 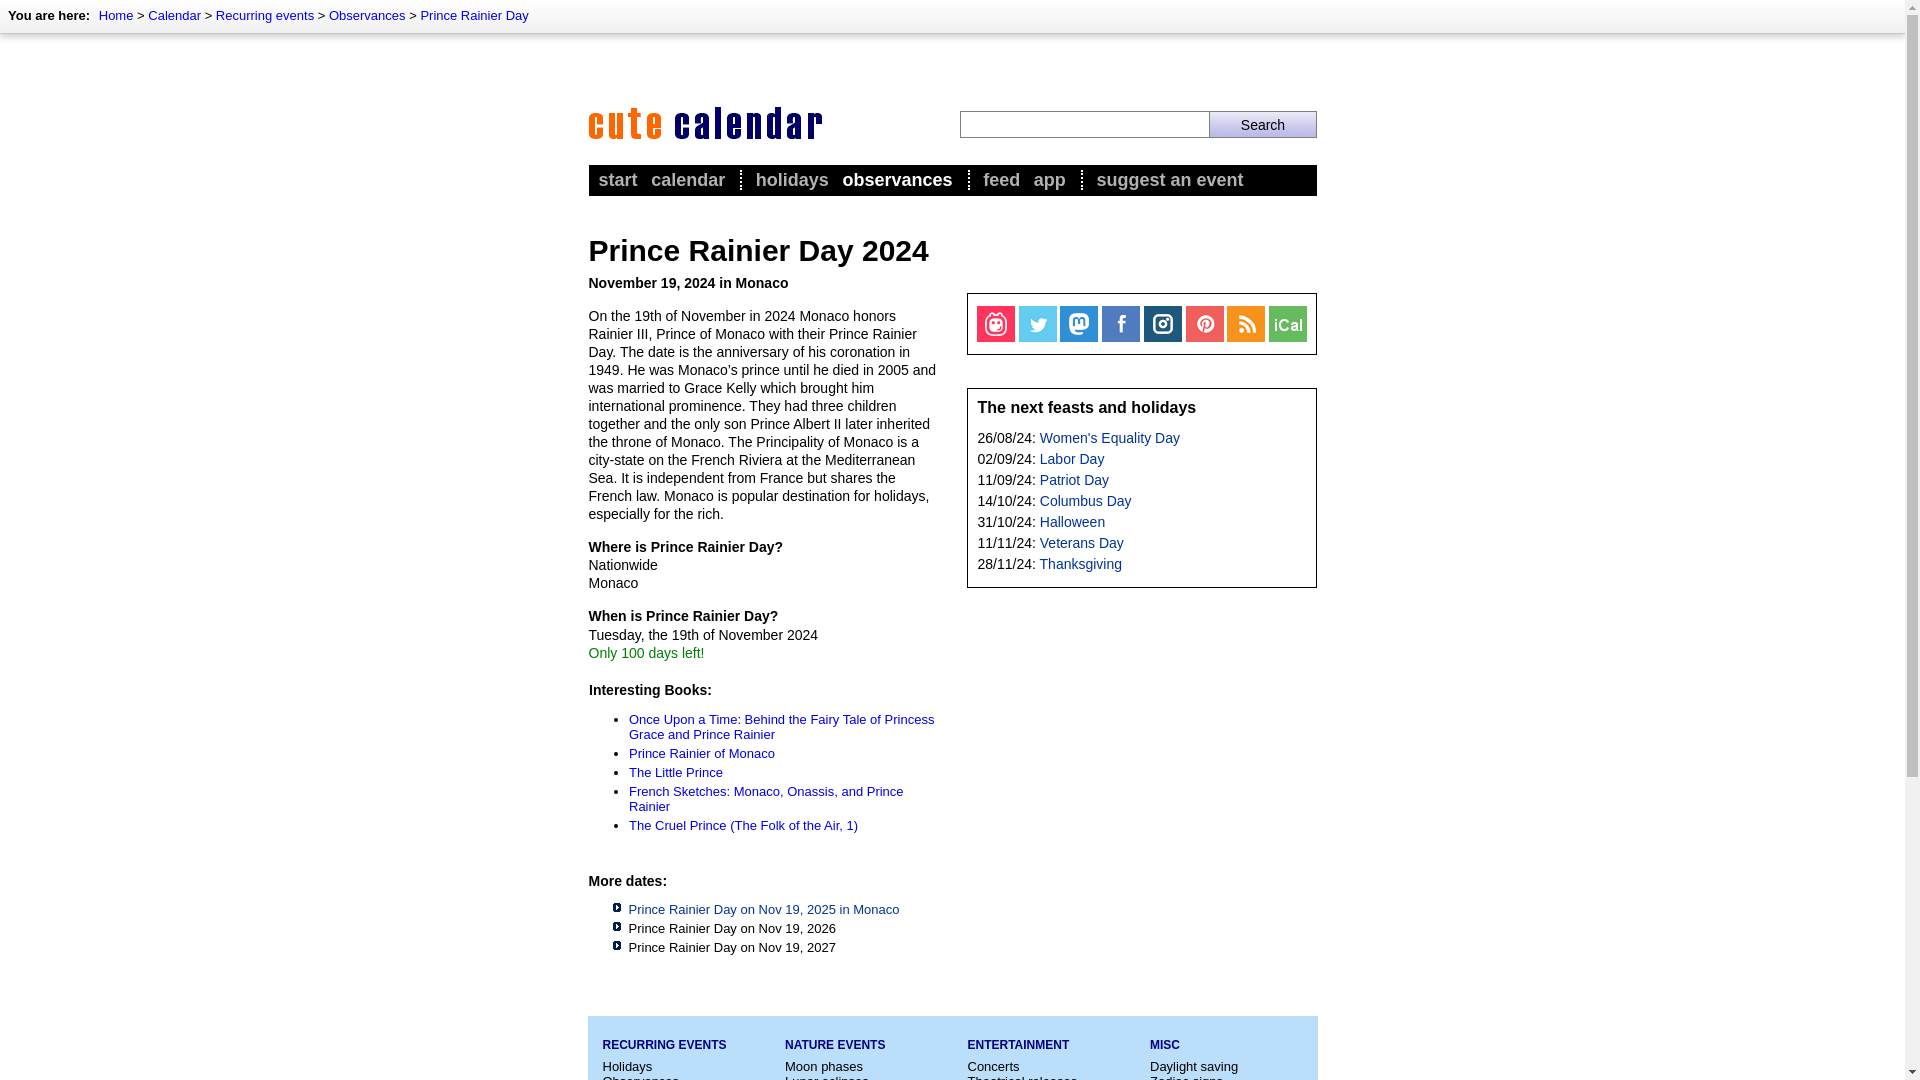 I want to click on Halloween, so click(x=1072, y=522).